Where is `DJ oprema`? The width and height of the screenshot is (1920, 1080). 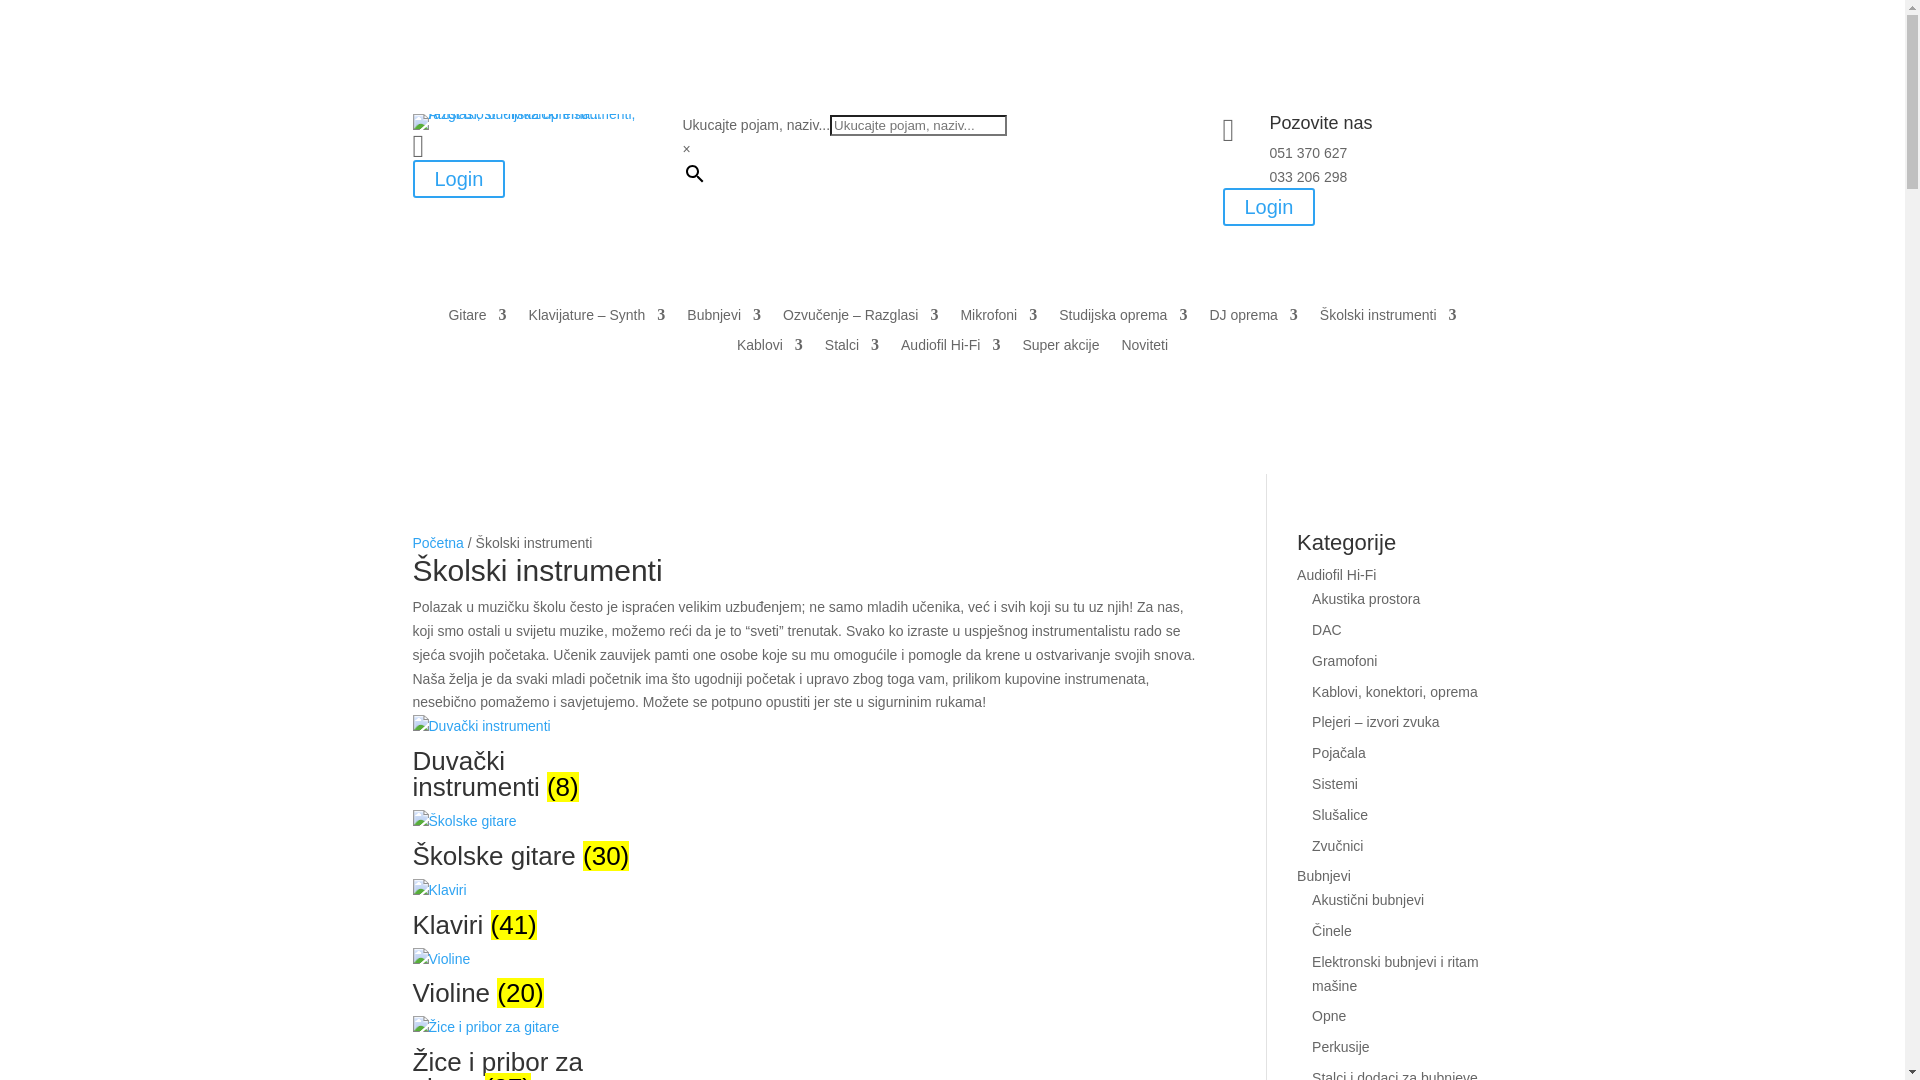
DJ oprema is located at coordinates (1253, 319).